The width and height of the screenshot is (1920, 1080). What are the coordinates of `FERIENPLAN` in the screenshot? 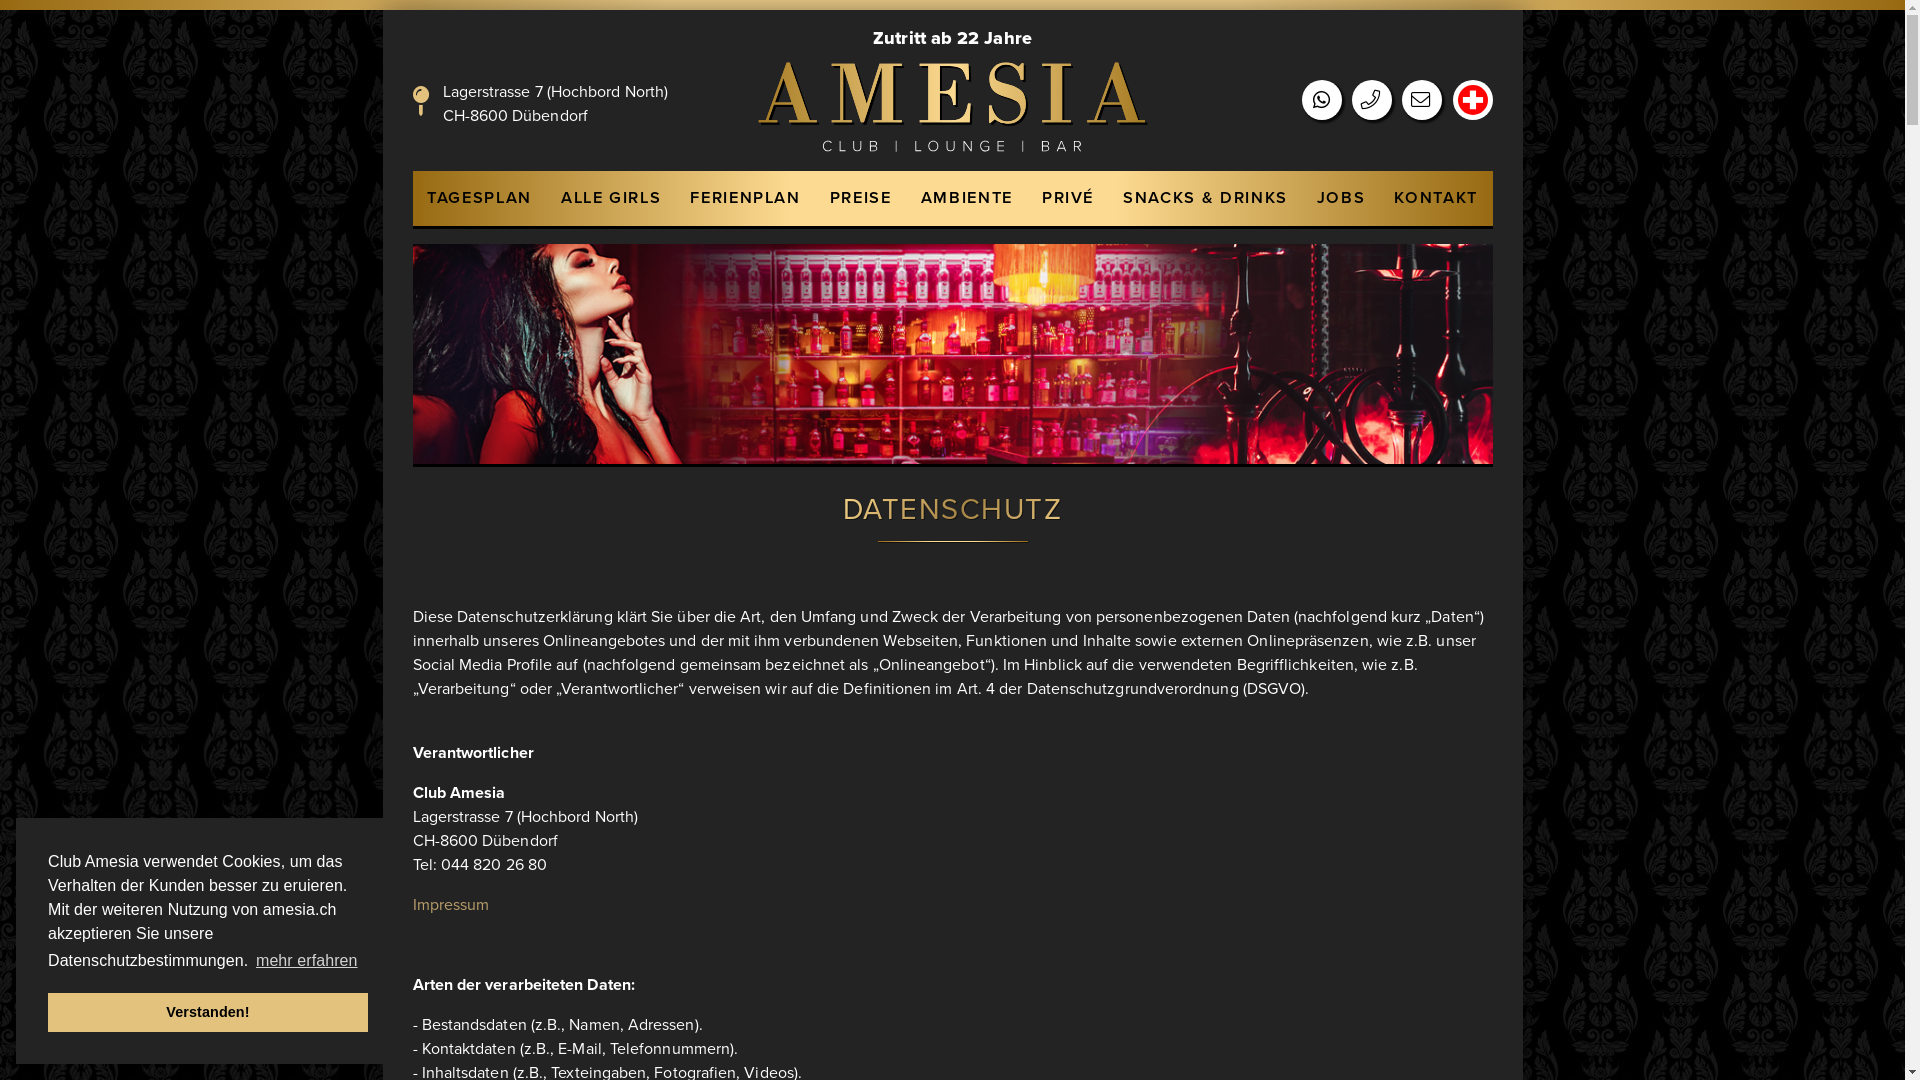 It's located at (746, 198).